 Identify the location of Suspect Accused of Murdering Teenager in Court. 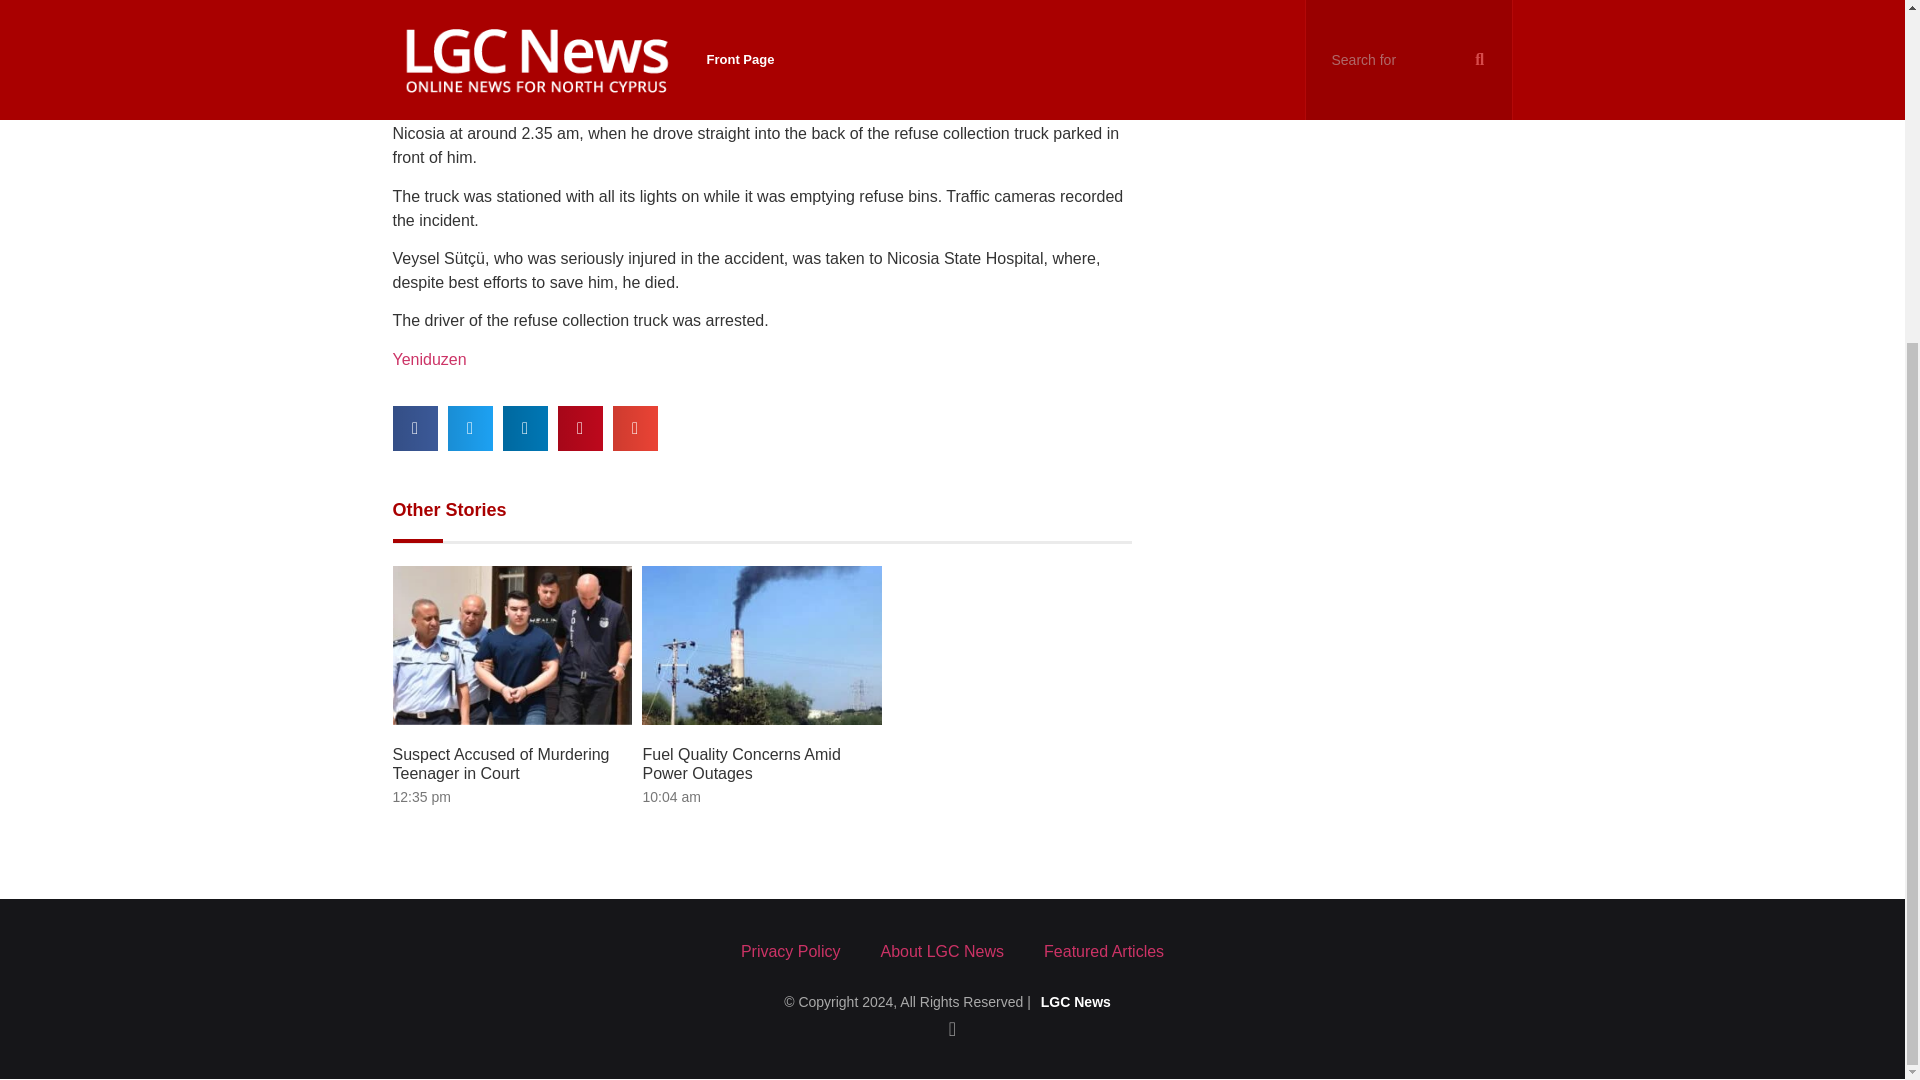
(500, 762).